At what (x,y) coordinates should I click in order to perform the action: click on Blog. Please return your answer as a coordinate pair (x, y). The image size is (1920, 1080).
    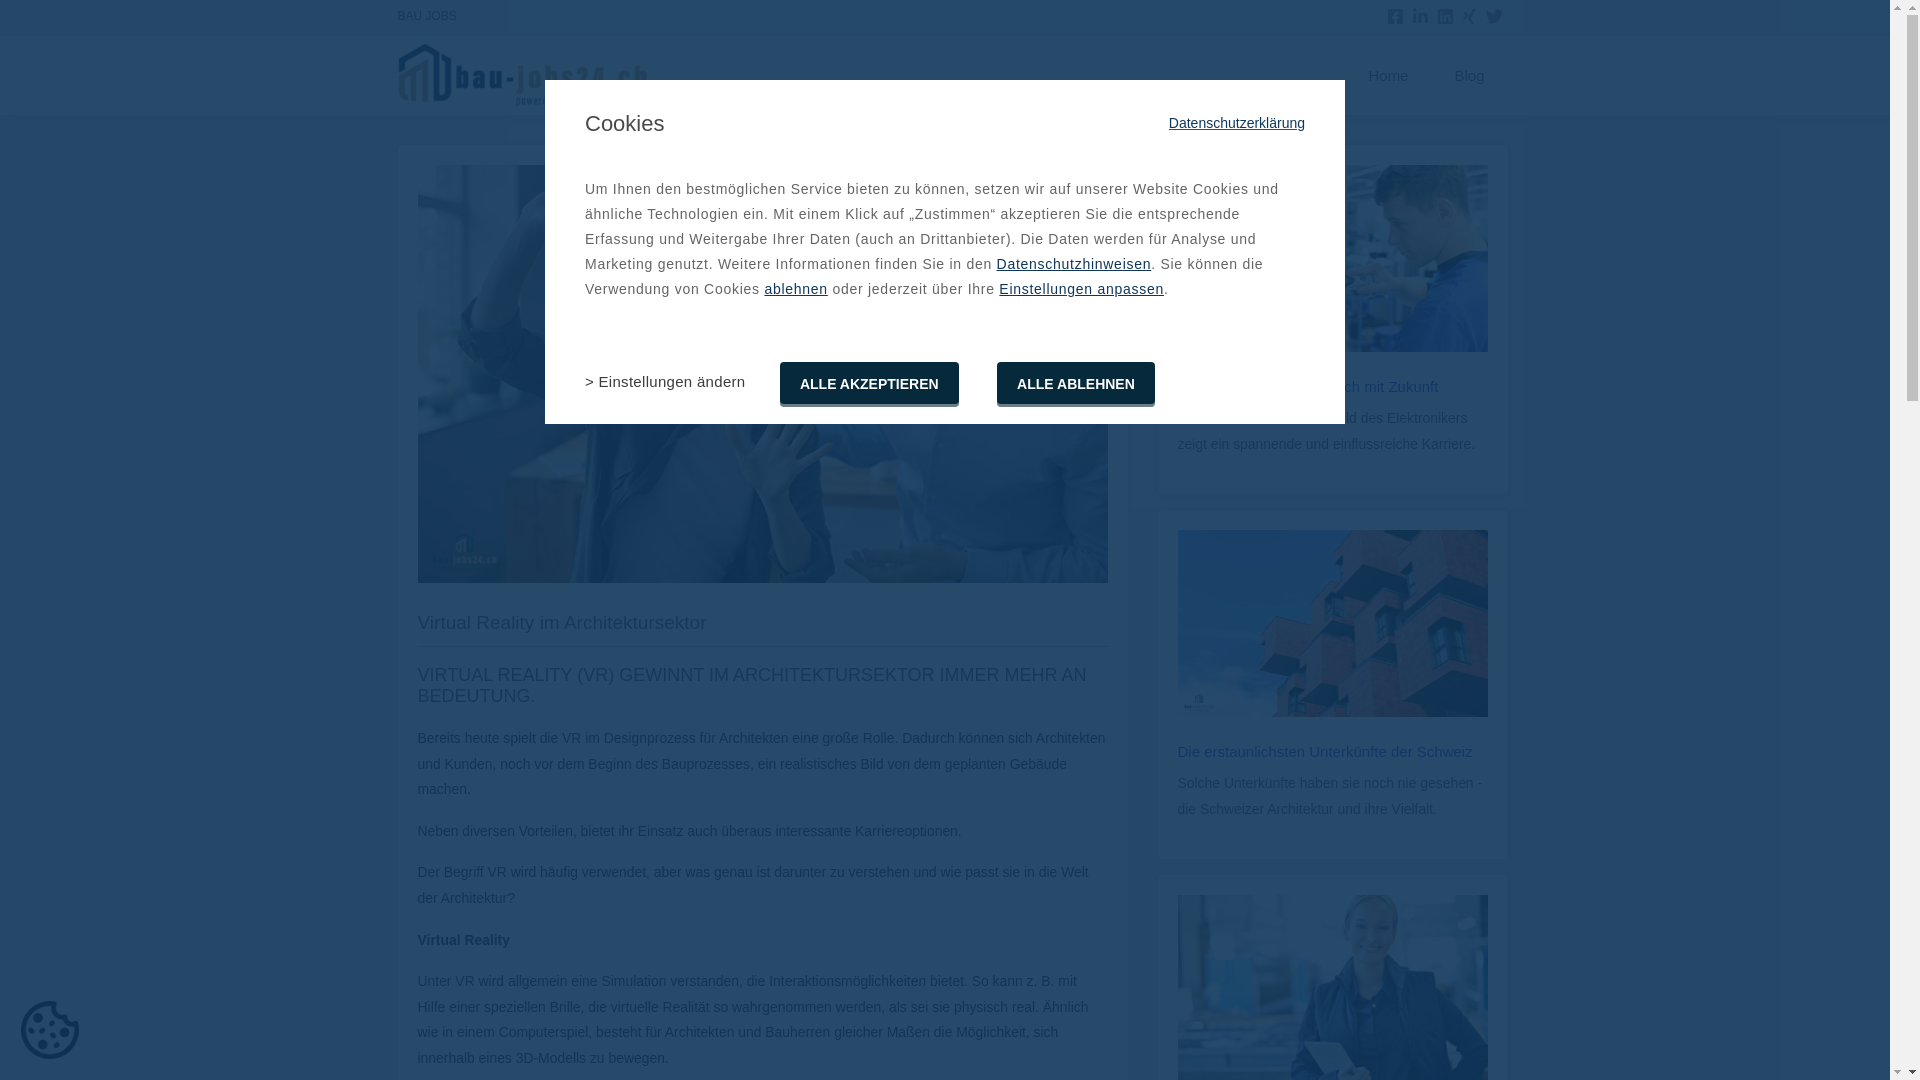
    Looking at the image, I should click on (1469, 76).